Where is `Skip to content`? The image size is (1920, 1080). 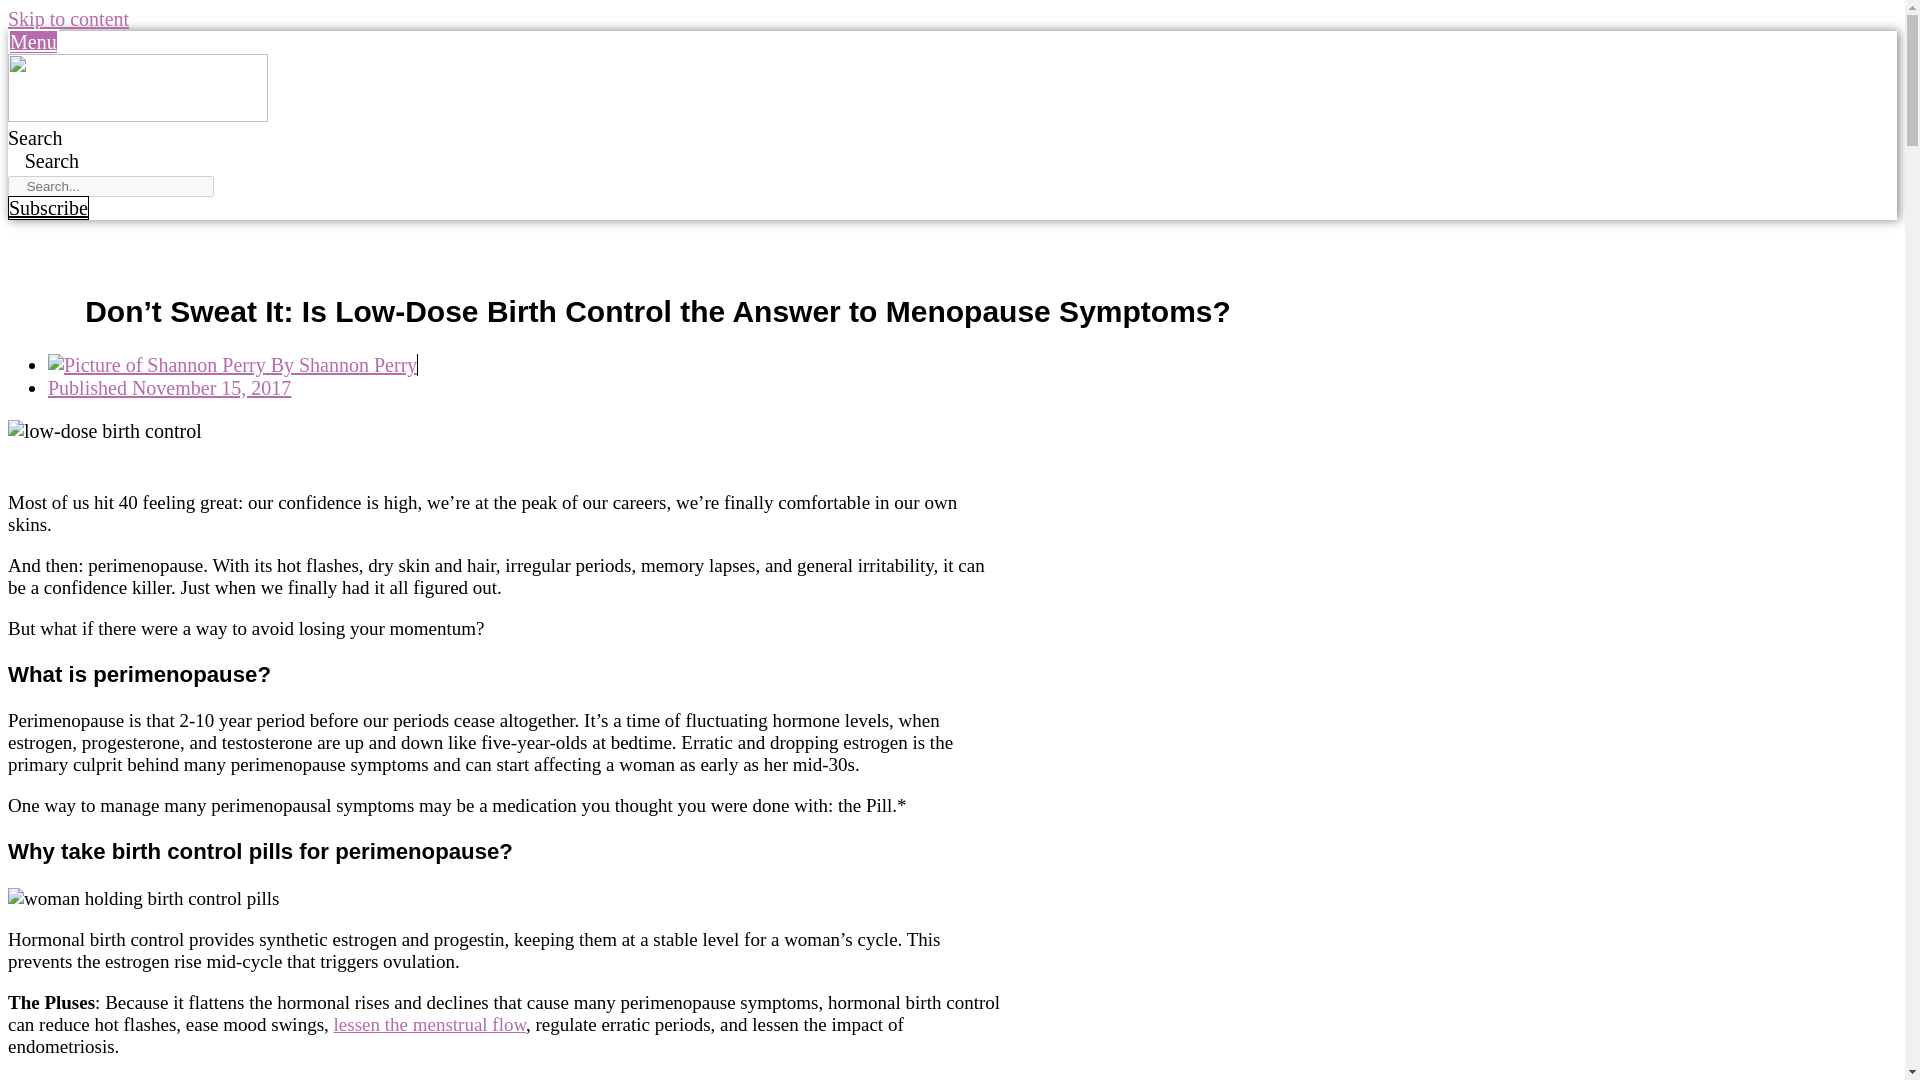
Skip to content is located at coordinates (68, 18).